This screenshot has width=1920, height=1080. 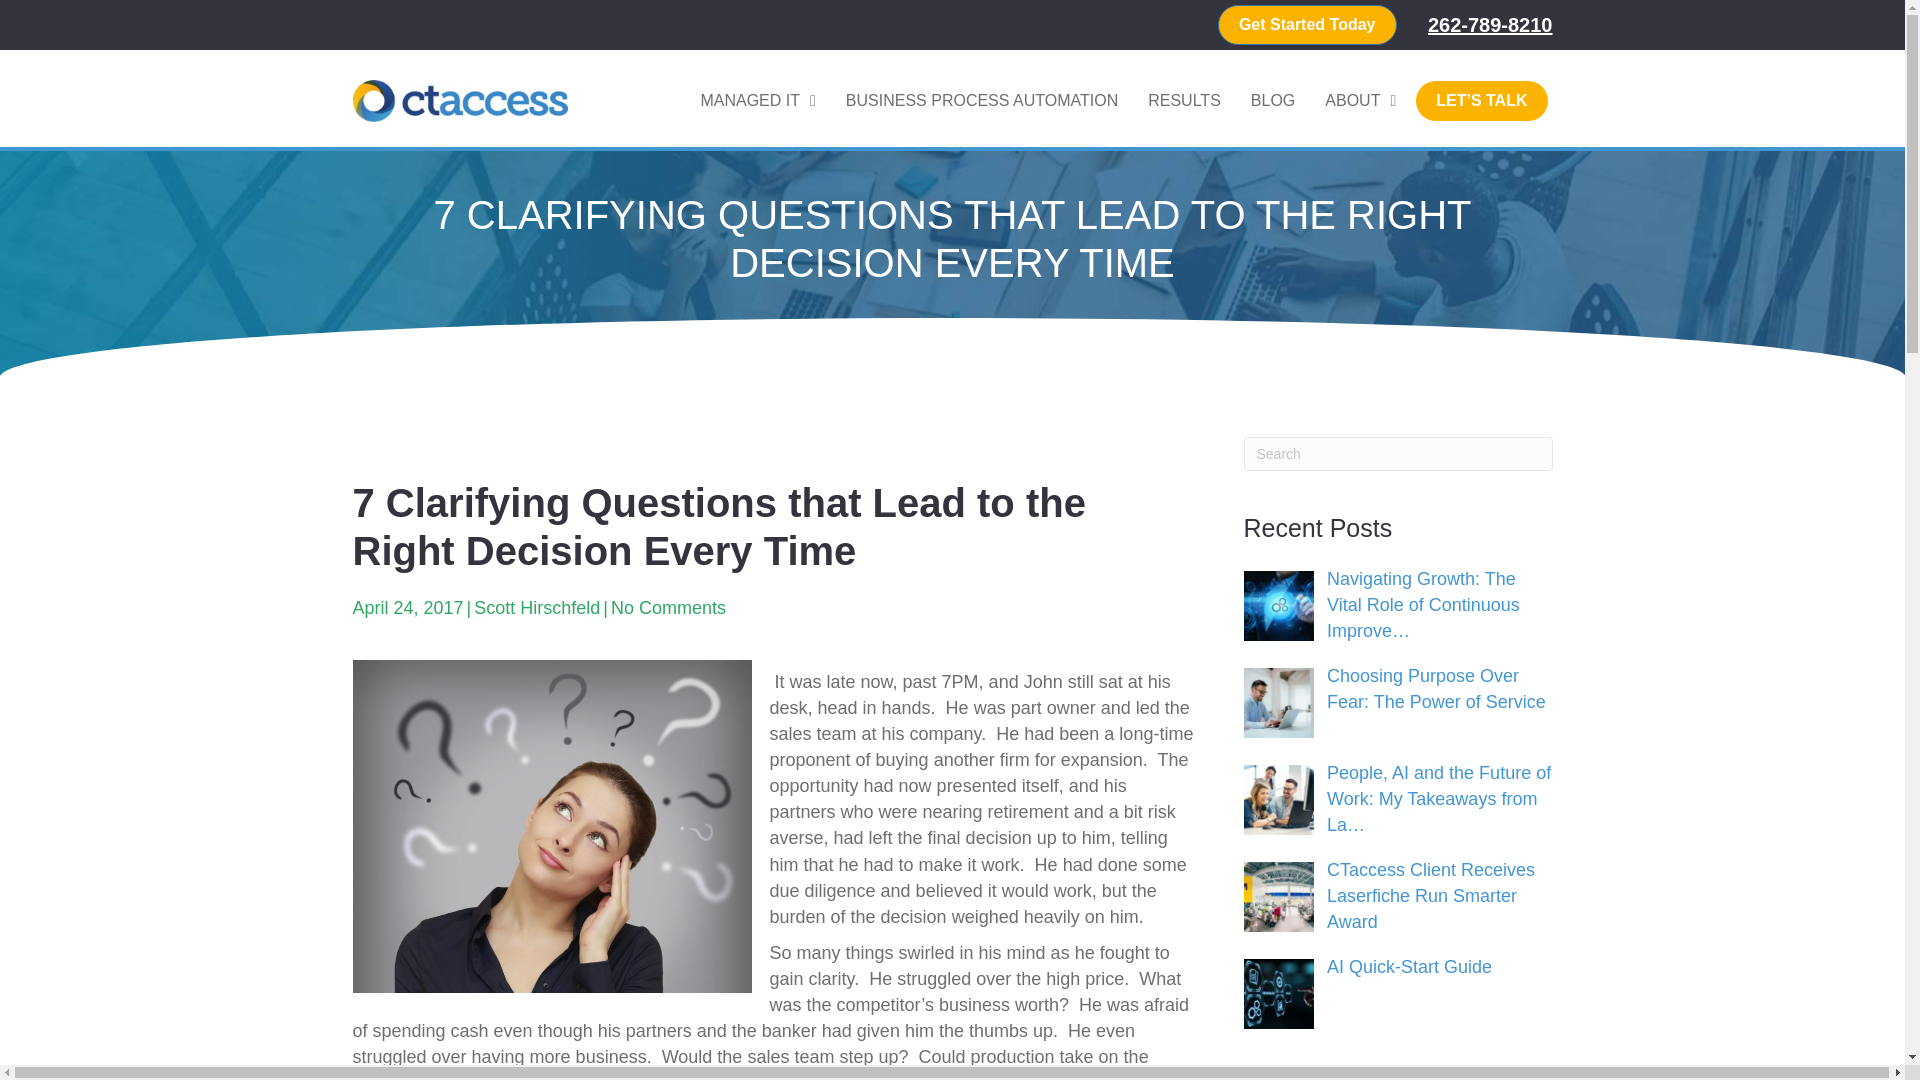 I want to click on Logo, so click(x=458, y=100).